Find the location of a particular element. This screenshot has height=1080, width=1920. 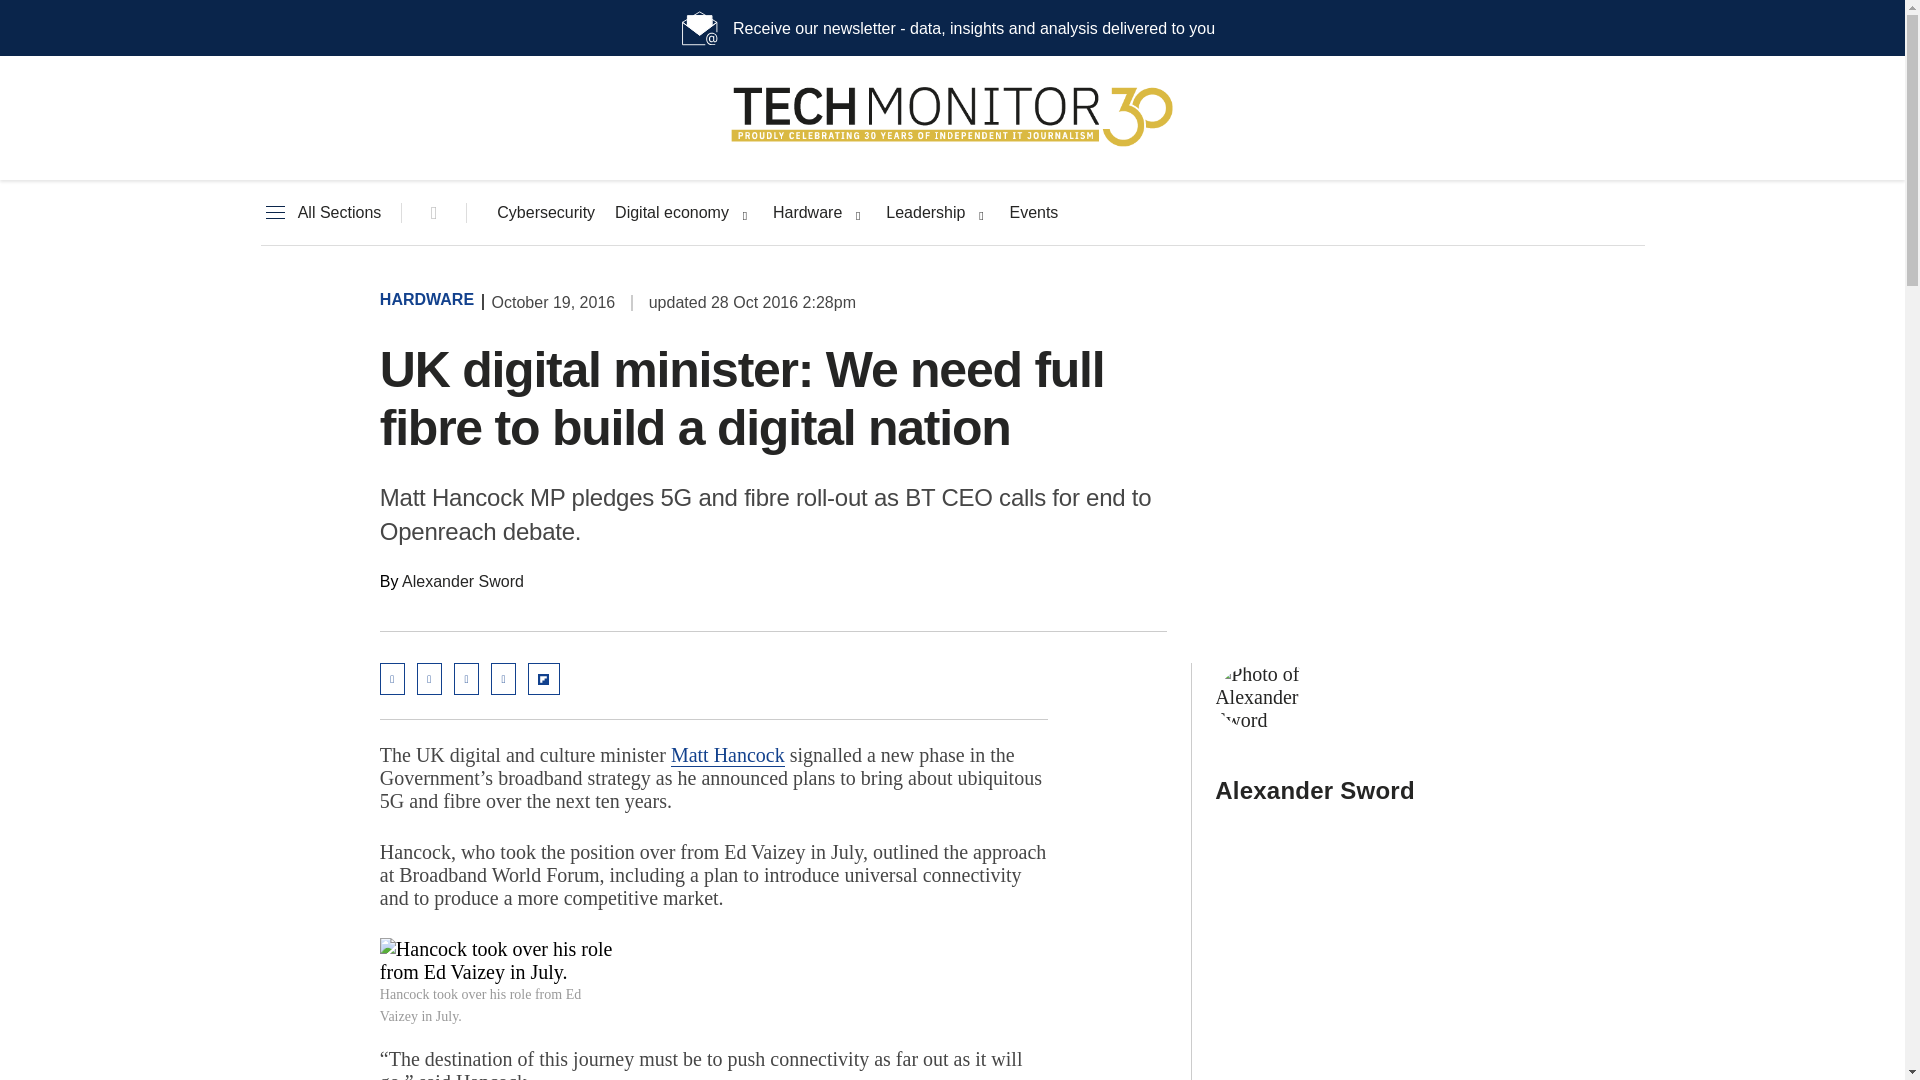

All Sections is located at coordinates (320, 213).